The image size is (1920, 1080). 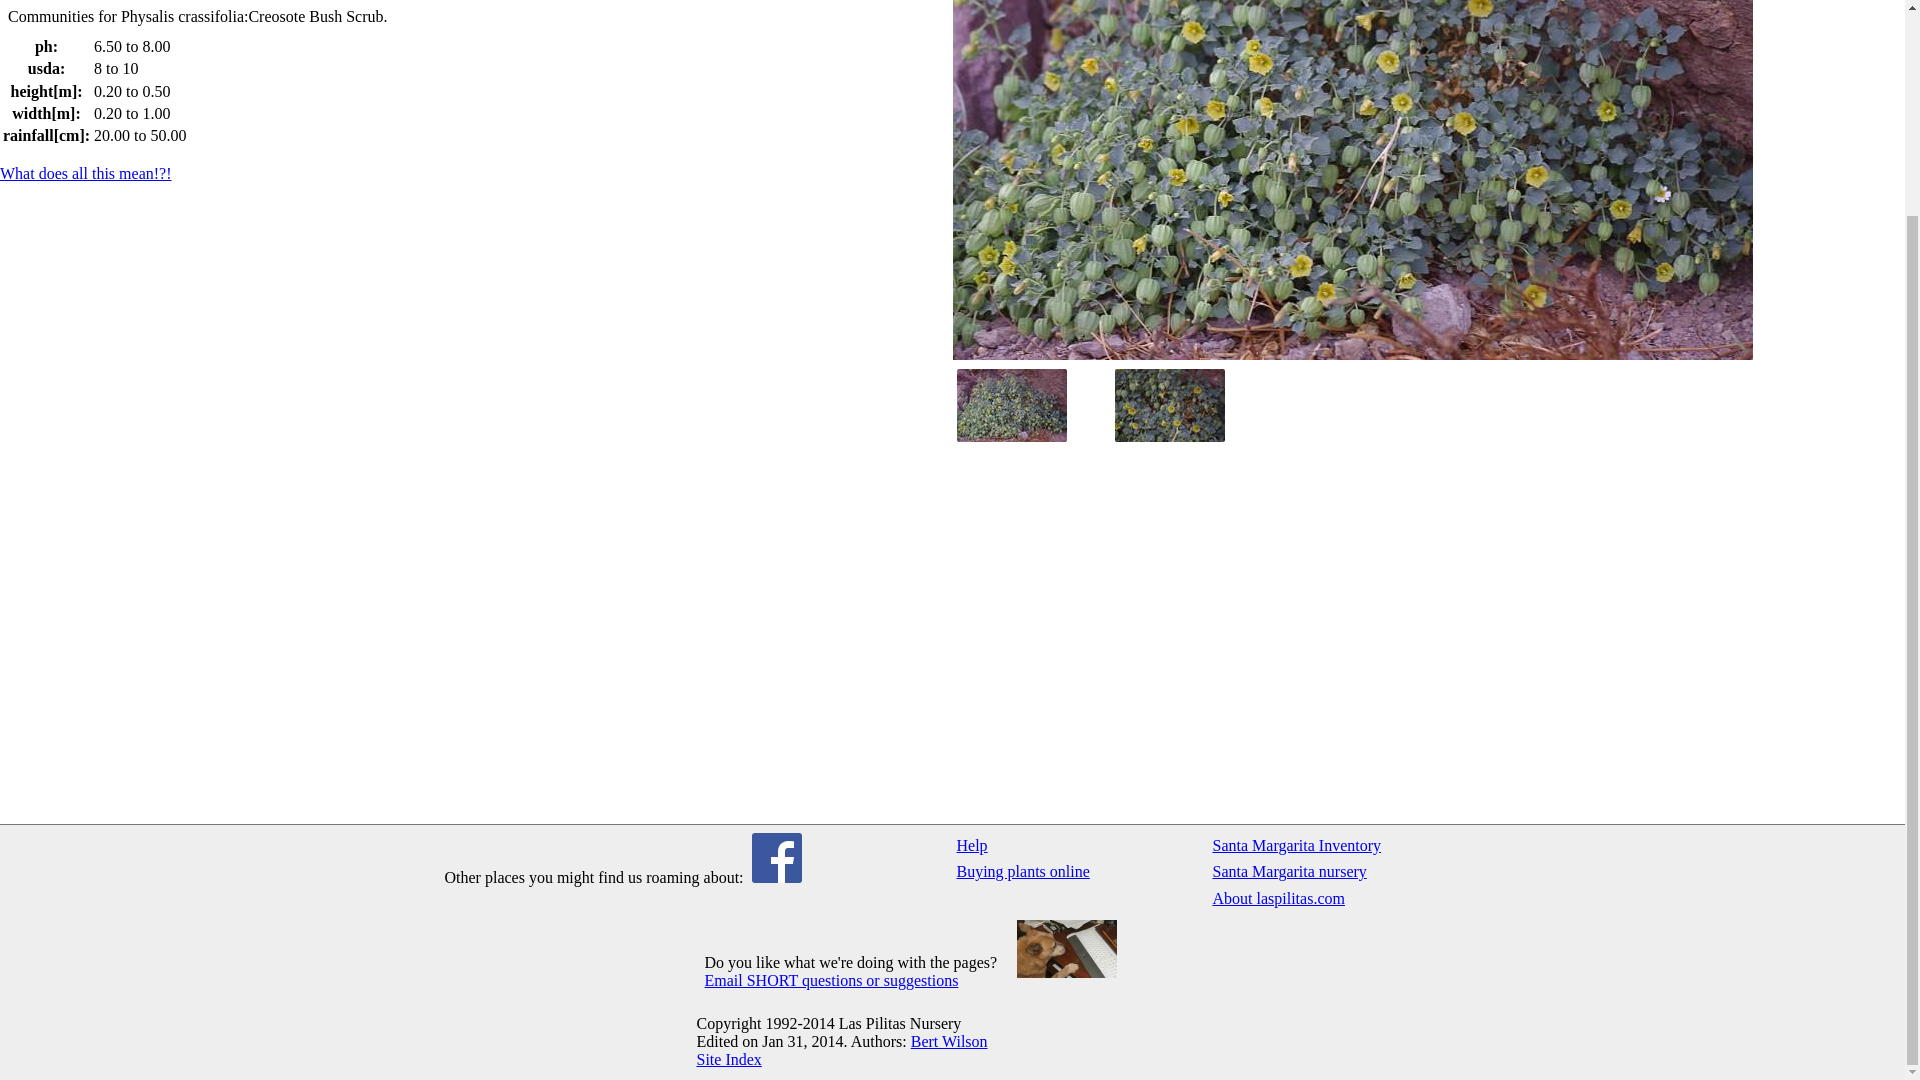 What do you see at coordinates (1335, 845) in the screenshot?
I see `Santa Margarita Inventory` at bounding box center [1335, 845].